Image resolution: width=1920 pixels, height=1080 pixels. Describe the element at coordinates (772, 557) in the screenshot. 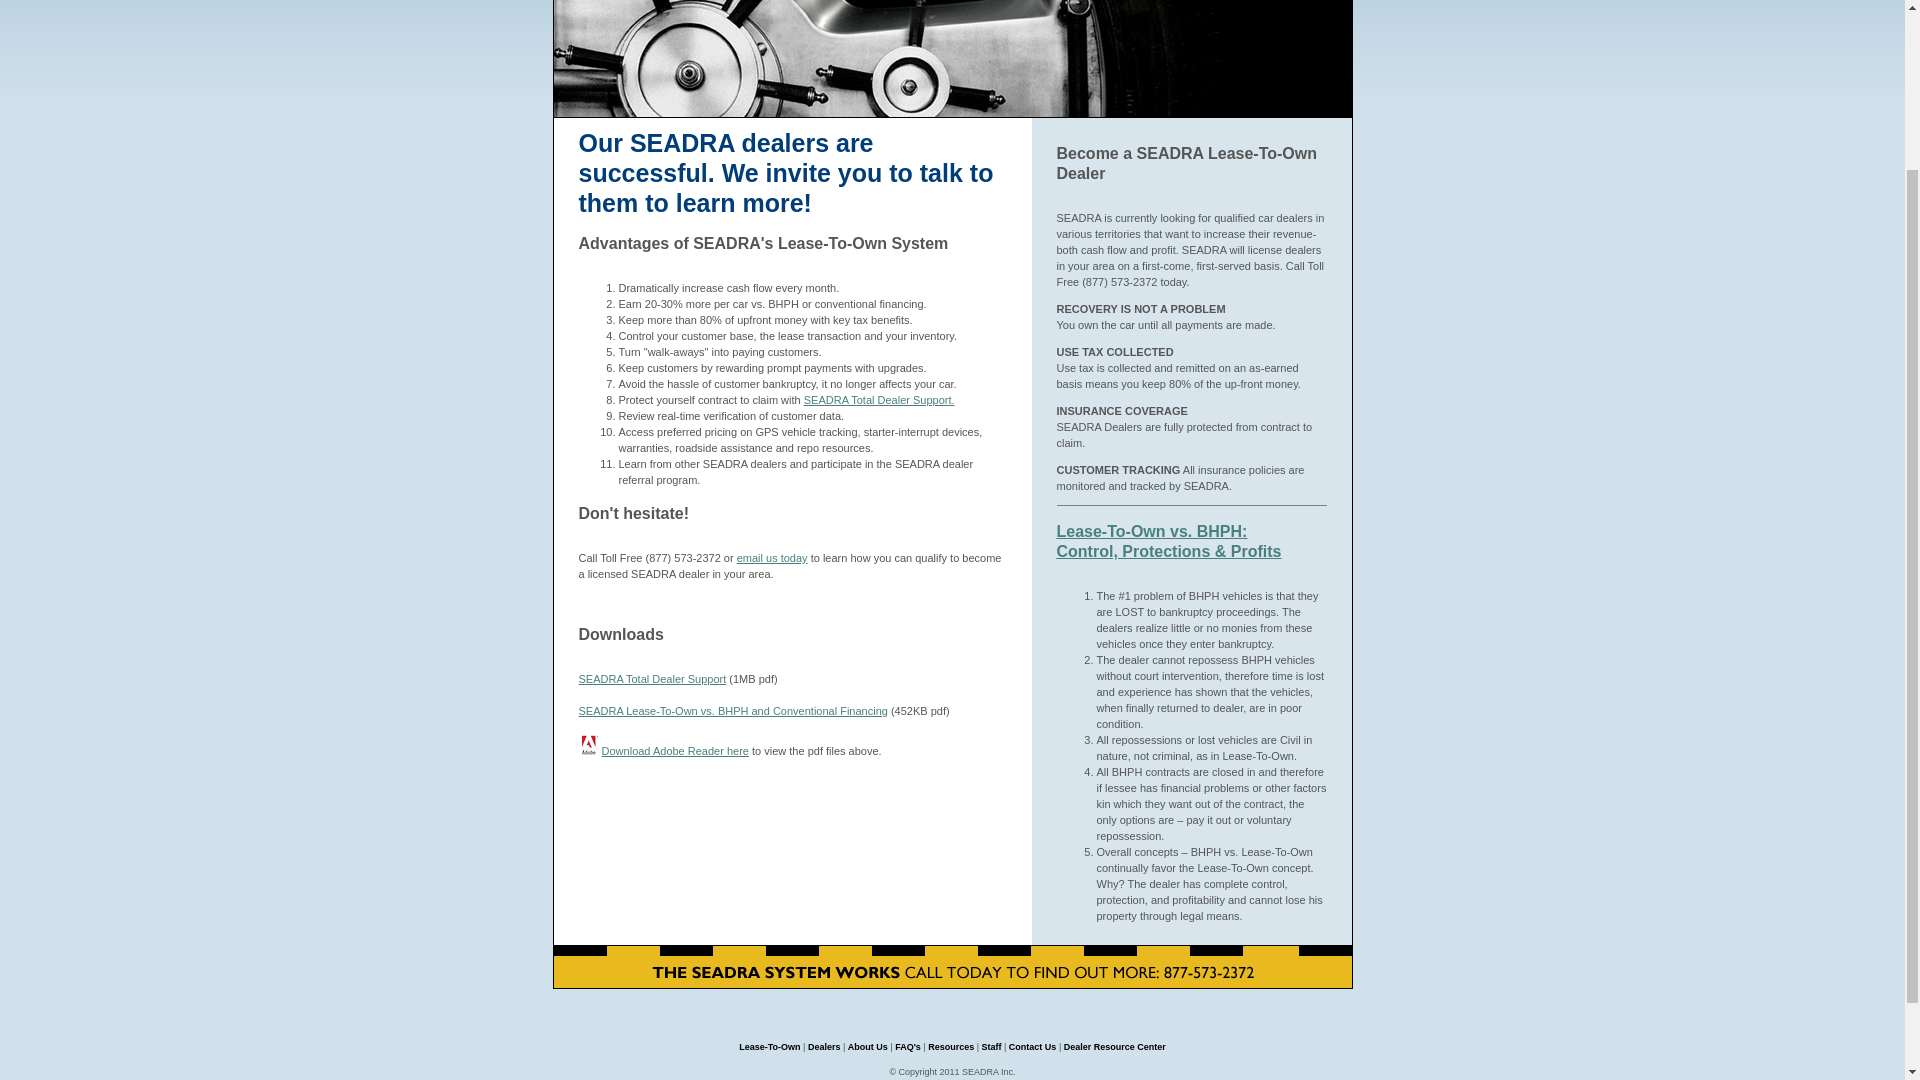

I see `email us today` at that location.